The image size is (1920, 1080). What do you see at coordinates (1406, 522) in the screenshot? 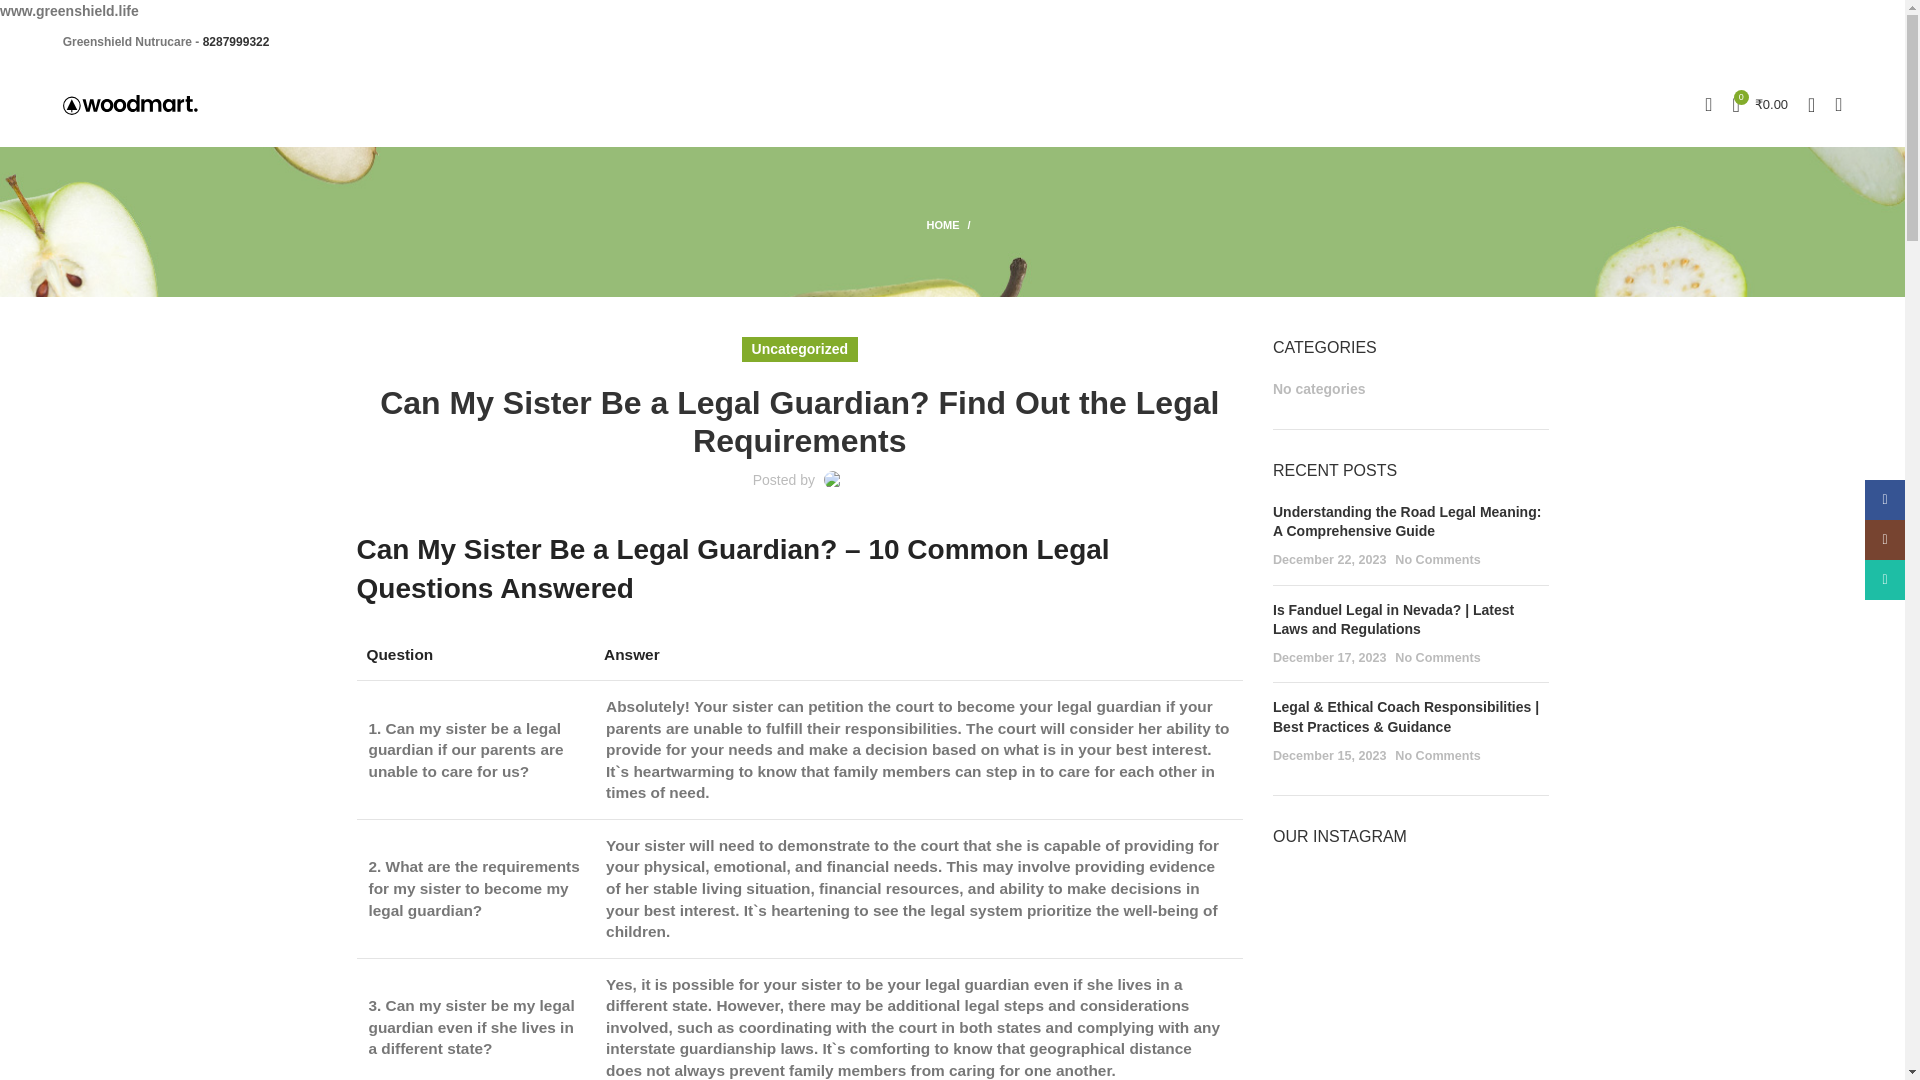
I see `Understanding the Road Legal Meaning: A Comprehensive Guide` at bounding box center [1406, 522].